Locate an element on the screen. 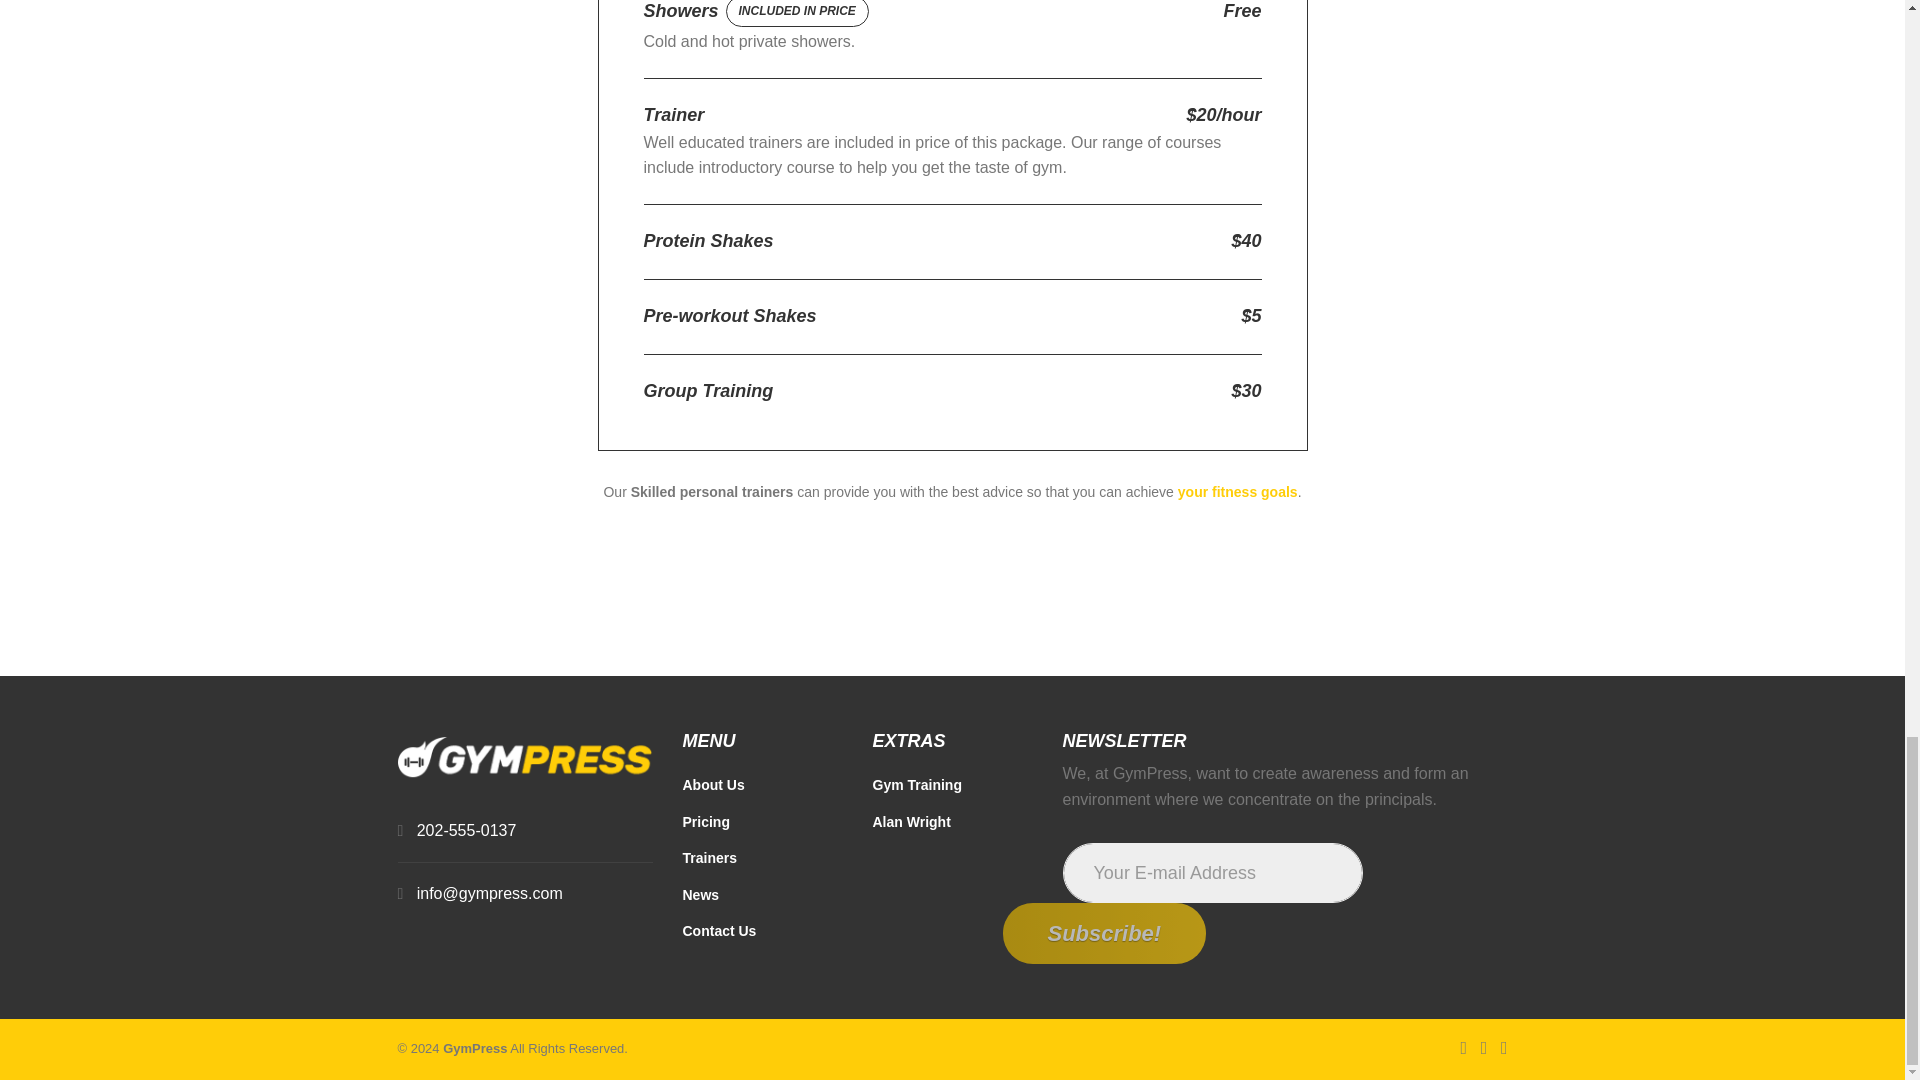  Alan Wright is located at coordinates (952, 828).